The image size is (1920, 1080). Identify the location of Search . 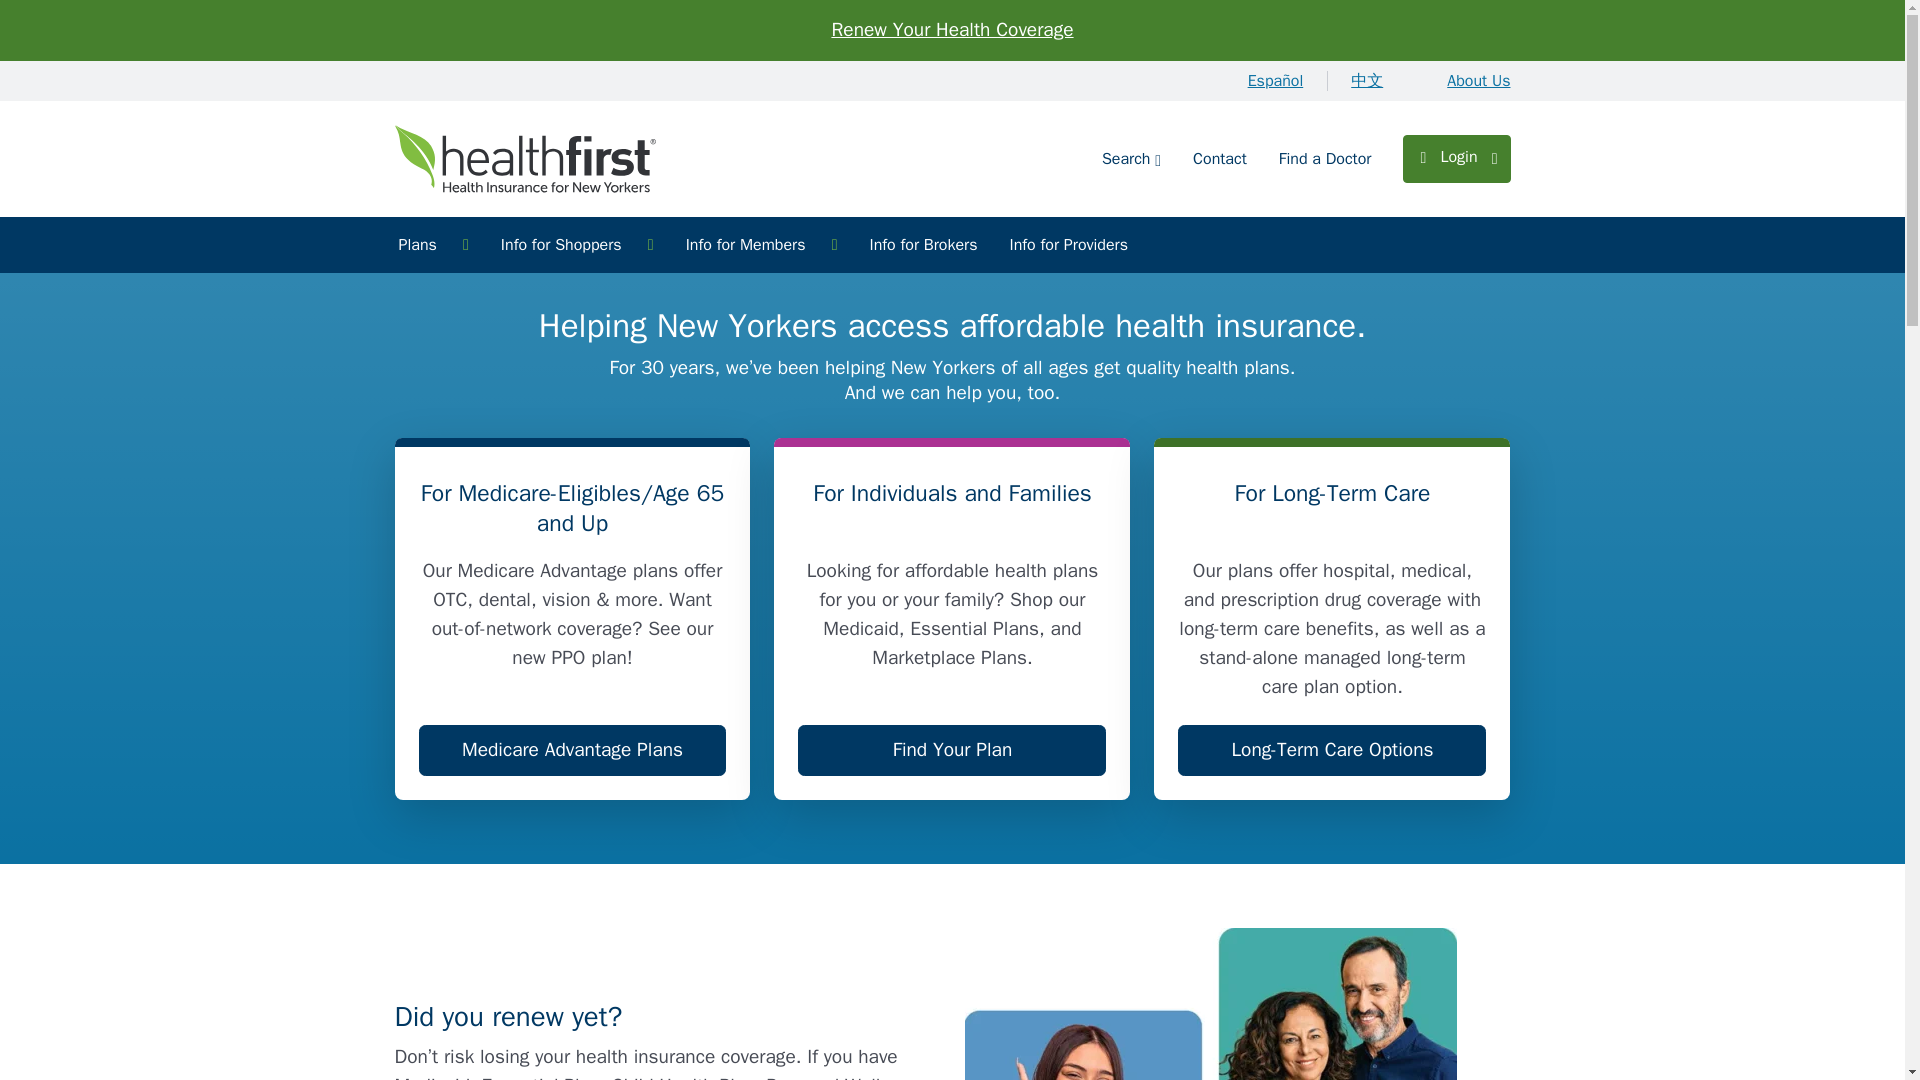
(1131, 158).